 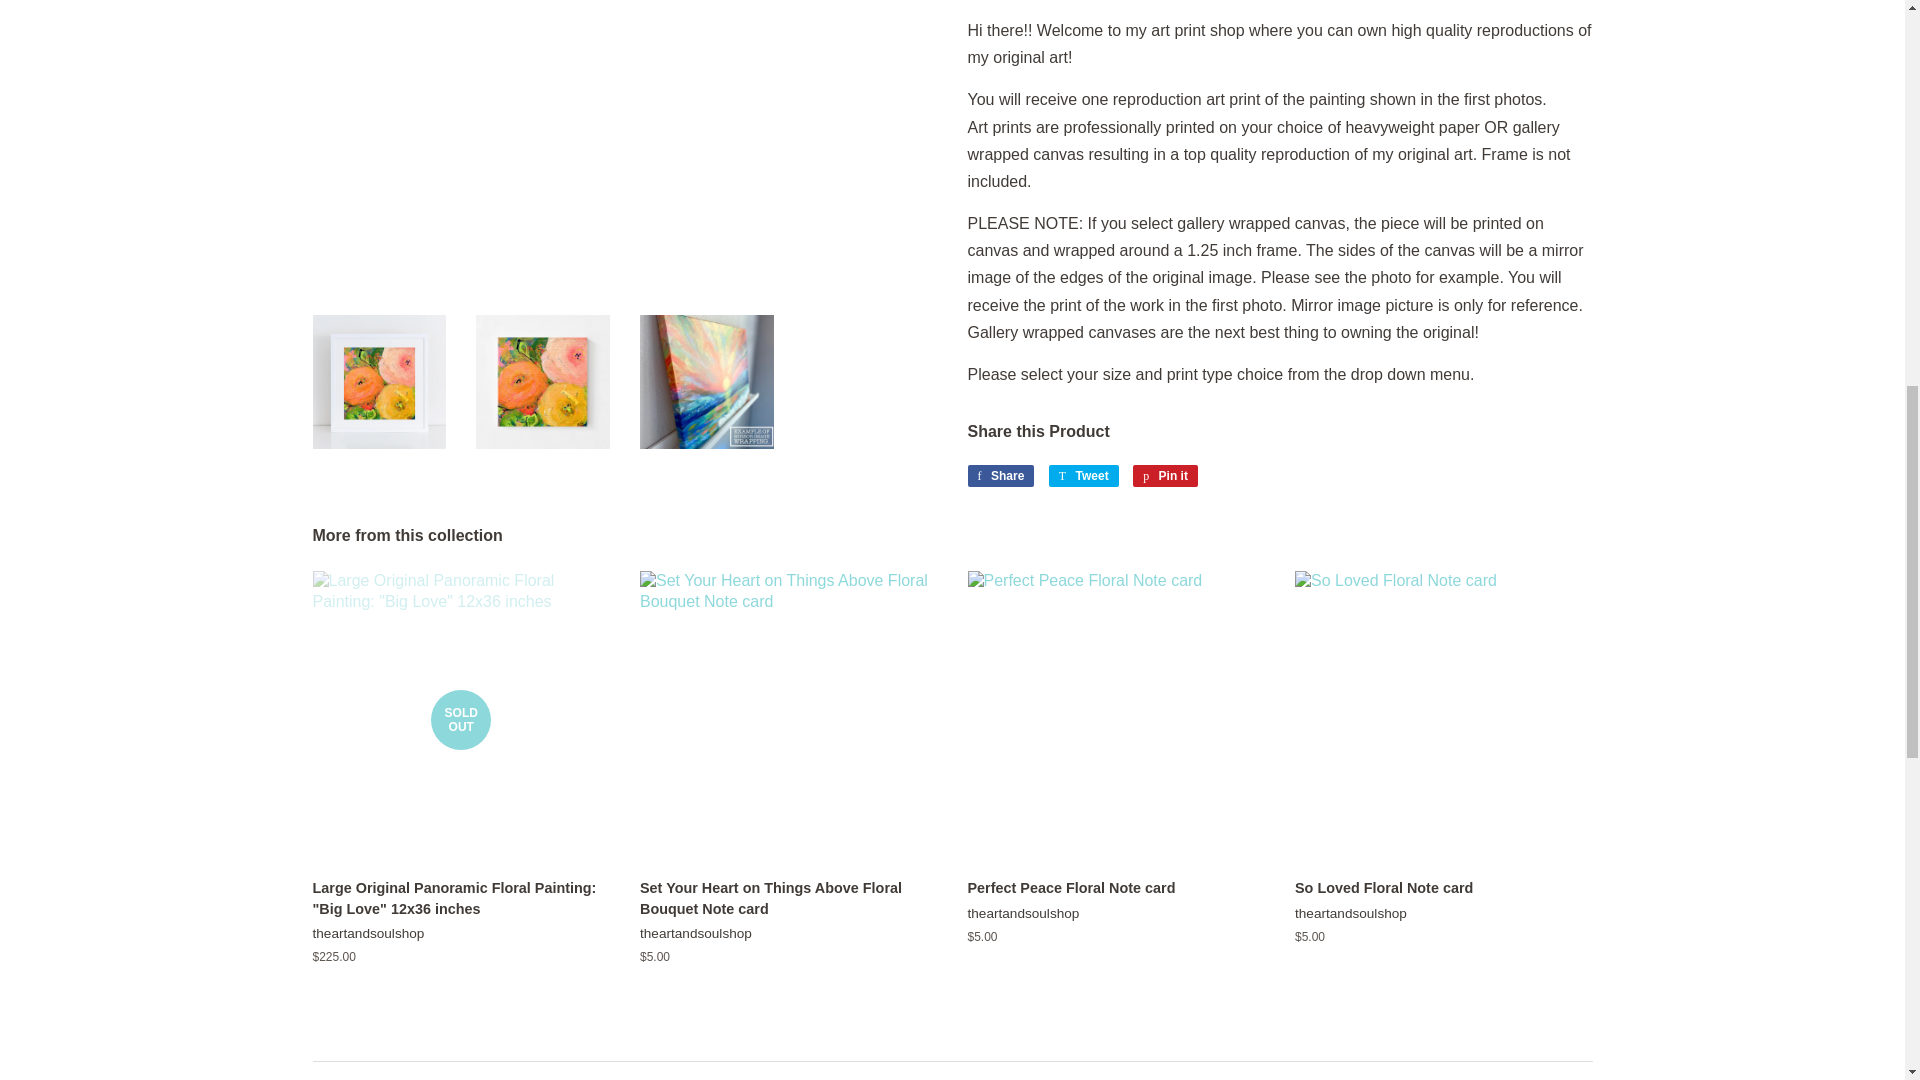 I want to click on Tweet on Twitter, so click(x=1084, y=476).